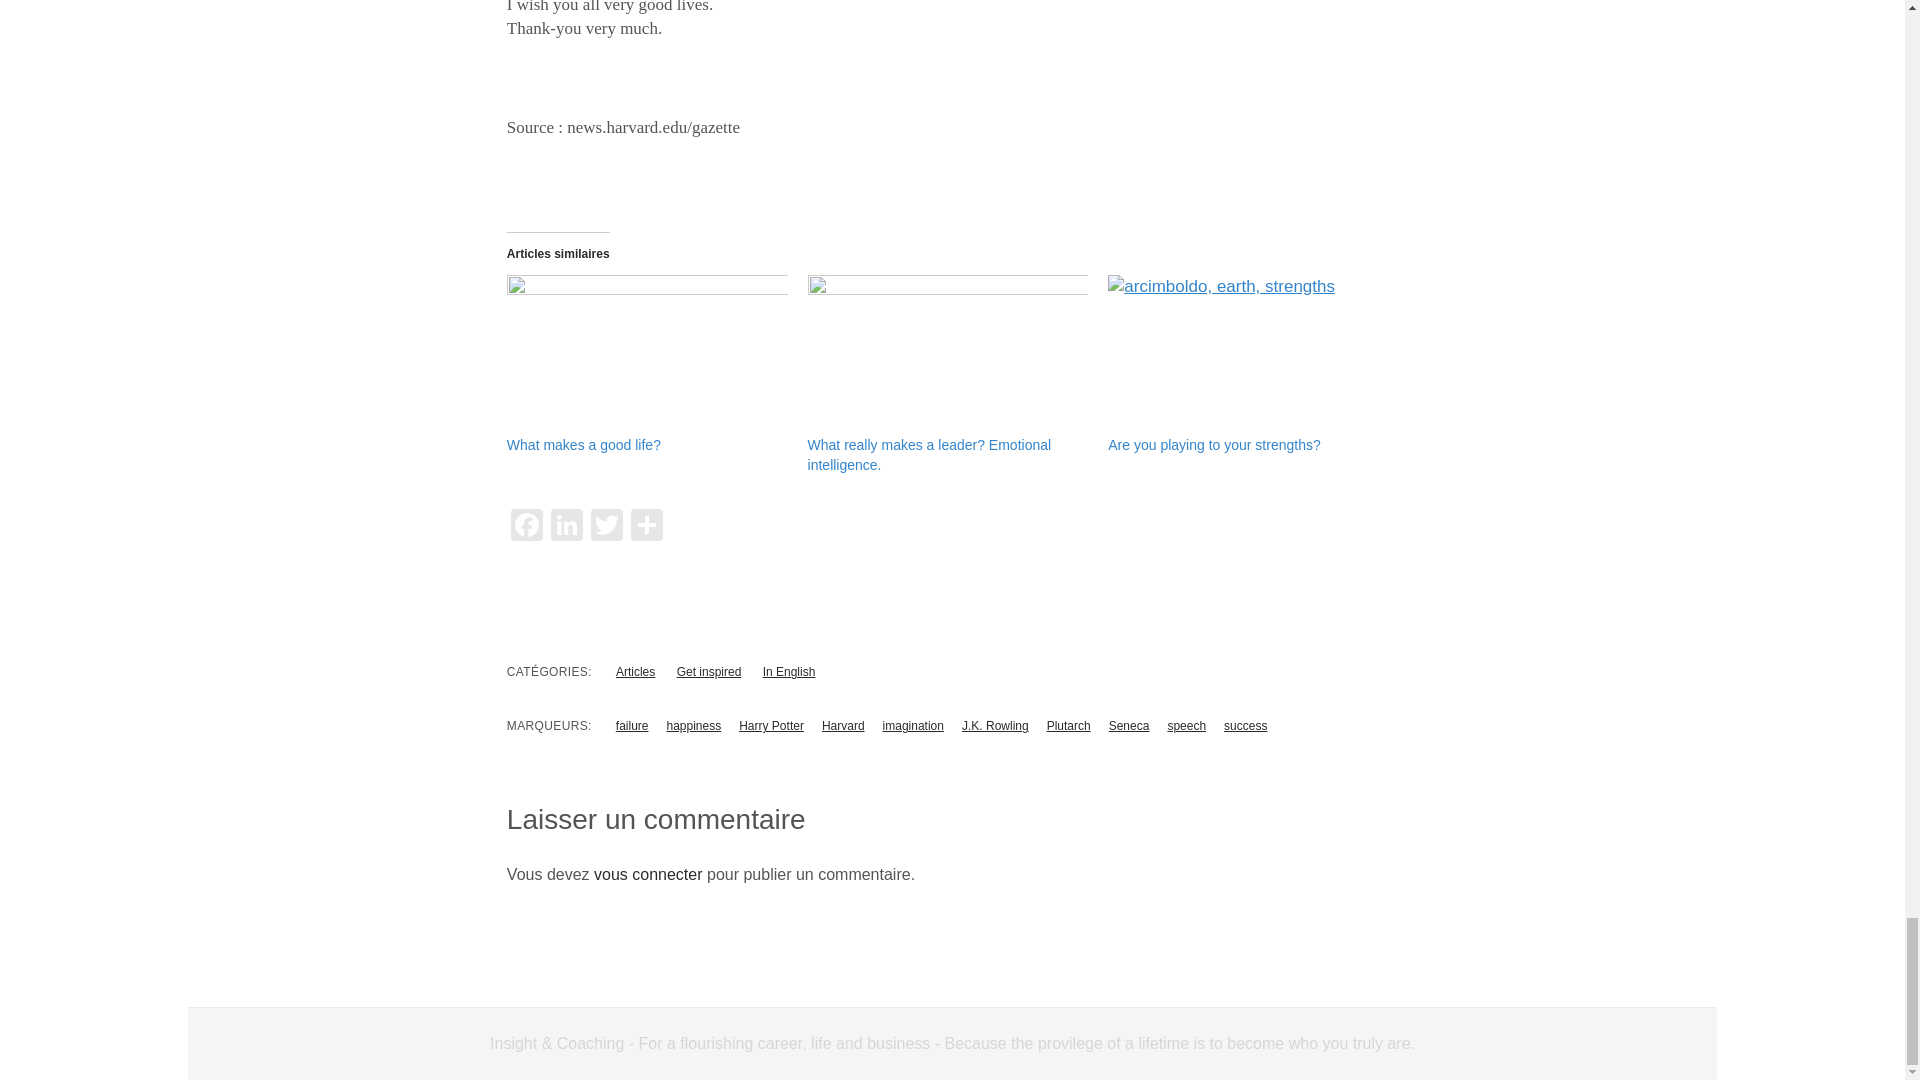  I want to click on Harvard, so click(843, 726).